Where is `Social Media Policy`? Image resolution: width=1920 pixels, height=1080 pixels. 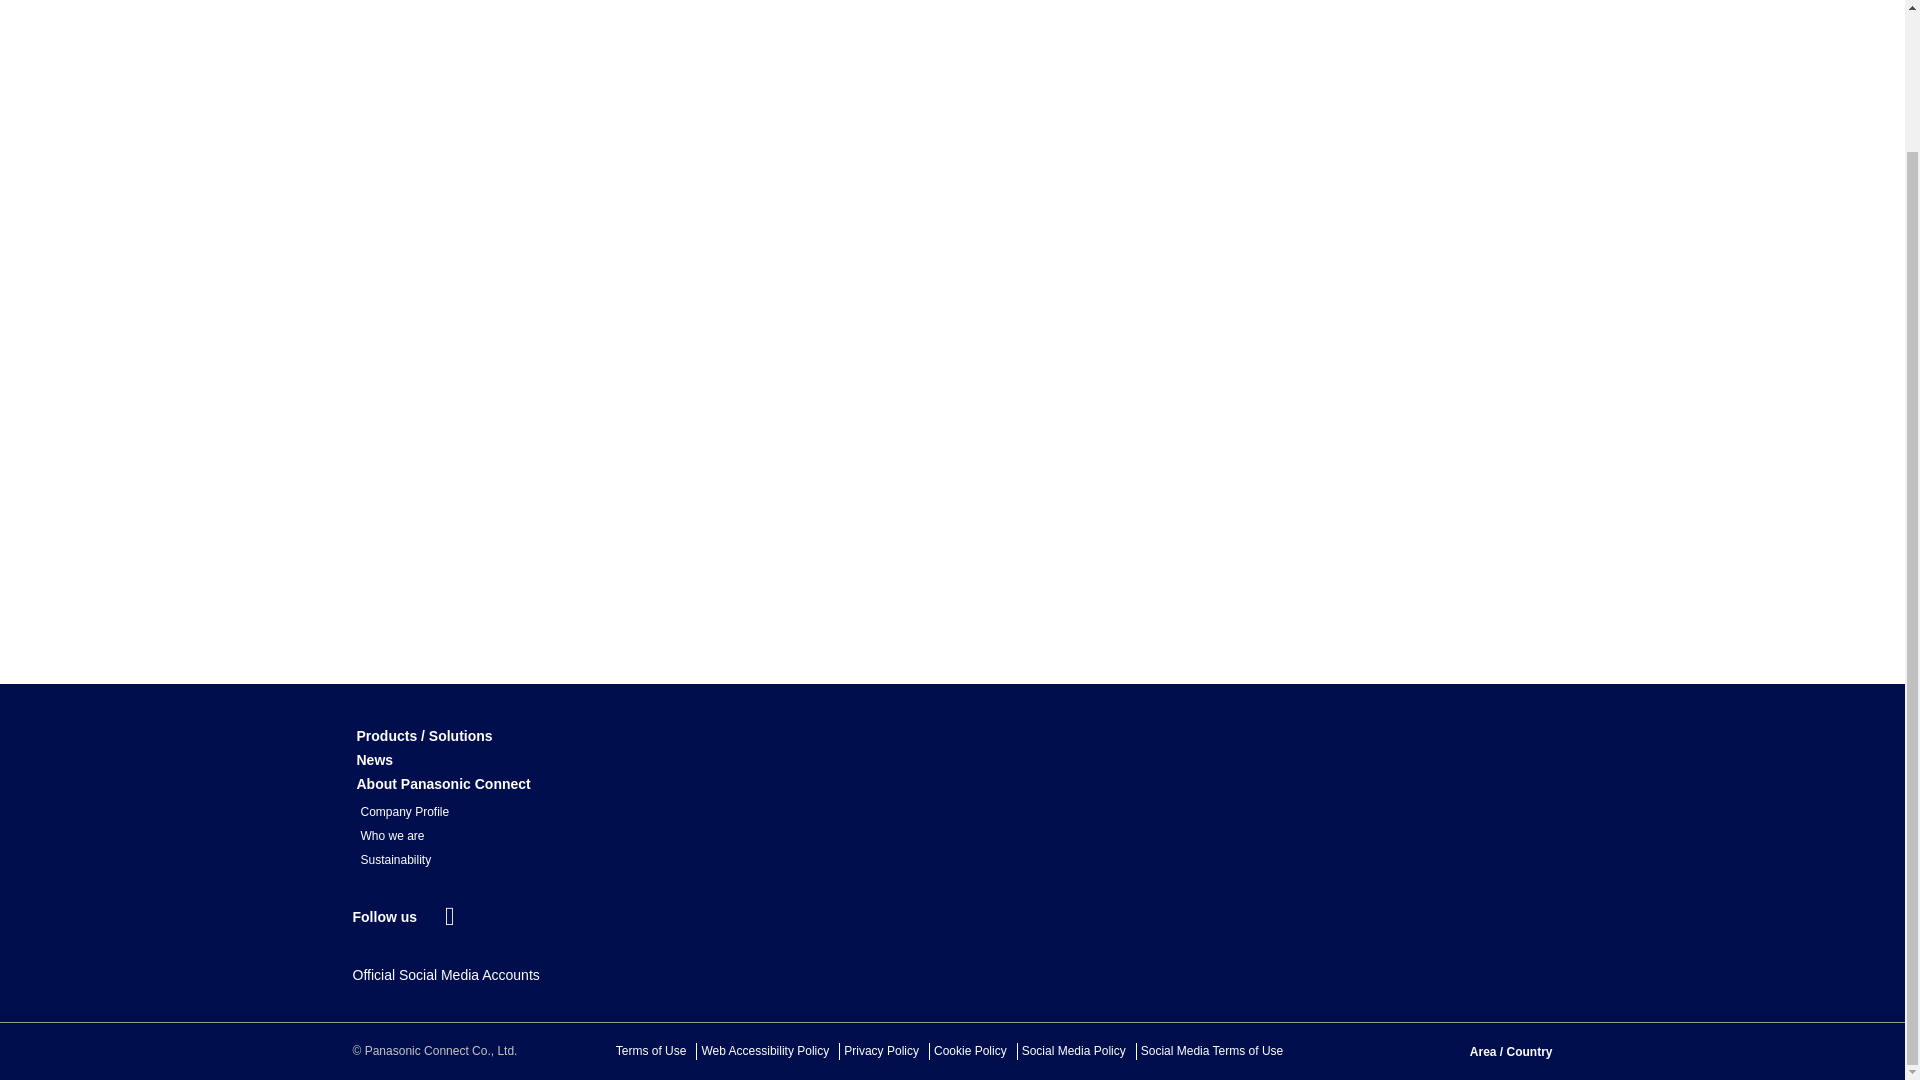 Social Media Policy is located at coordinates (1073, 1051).